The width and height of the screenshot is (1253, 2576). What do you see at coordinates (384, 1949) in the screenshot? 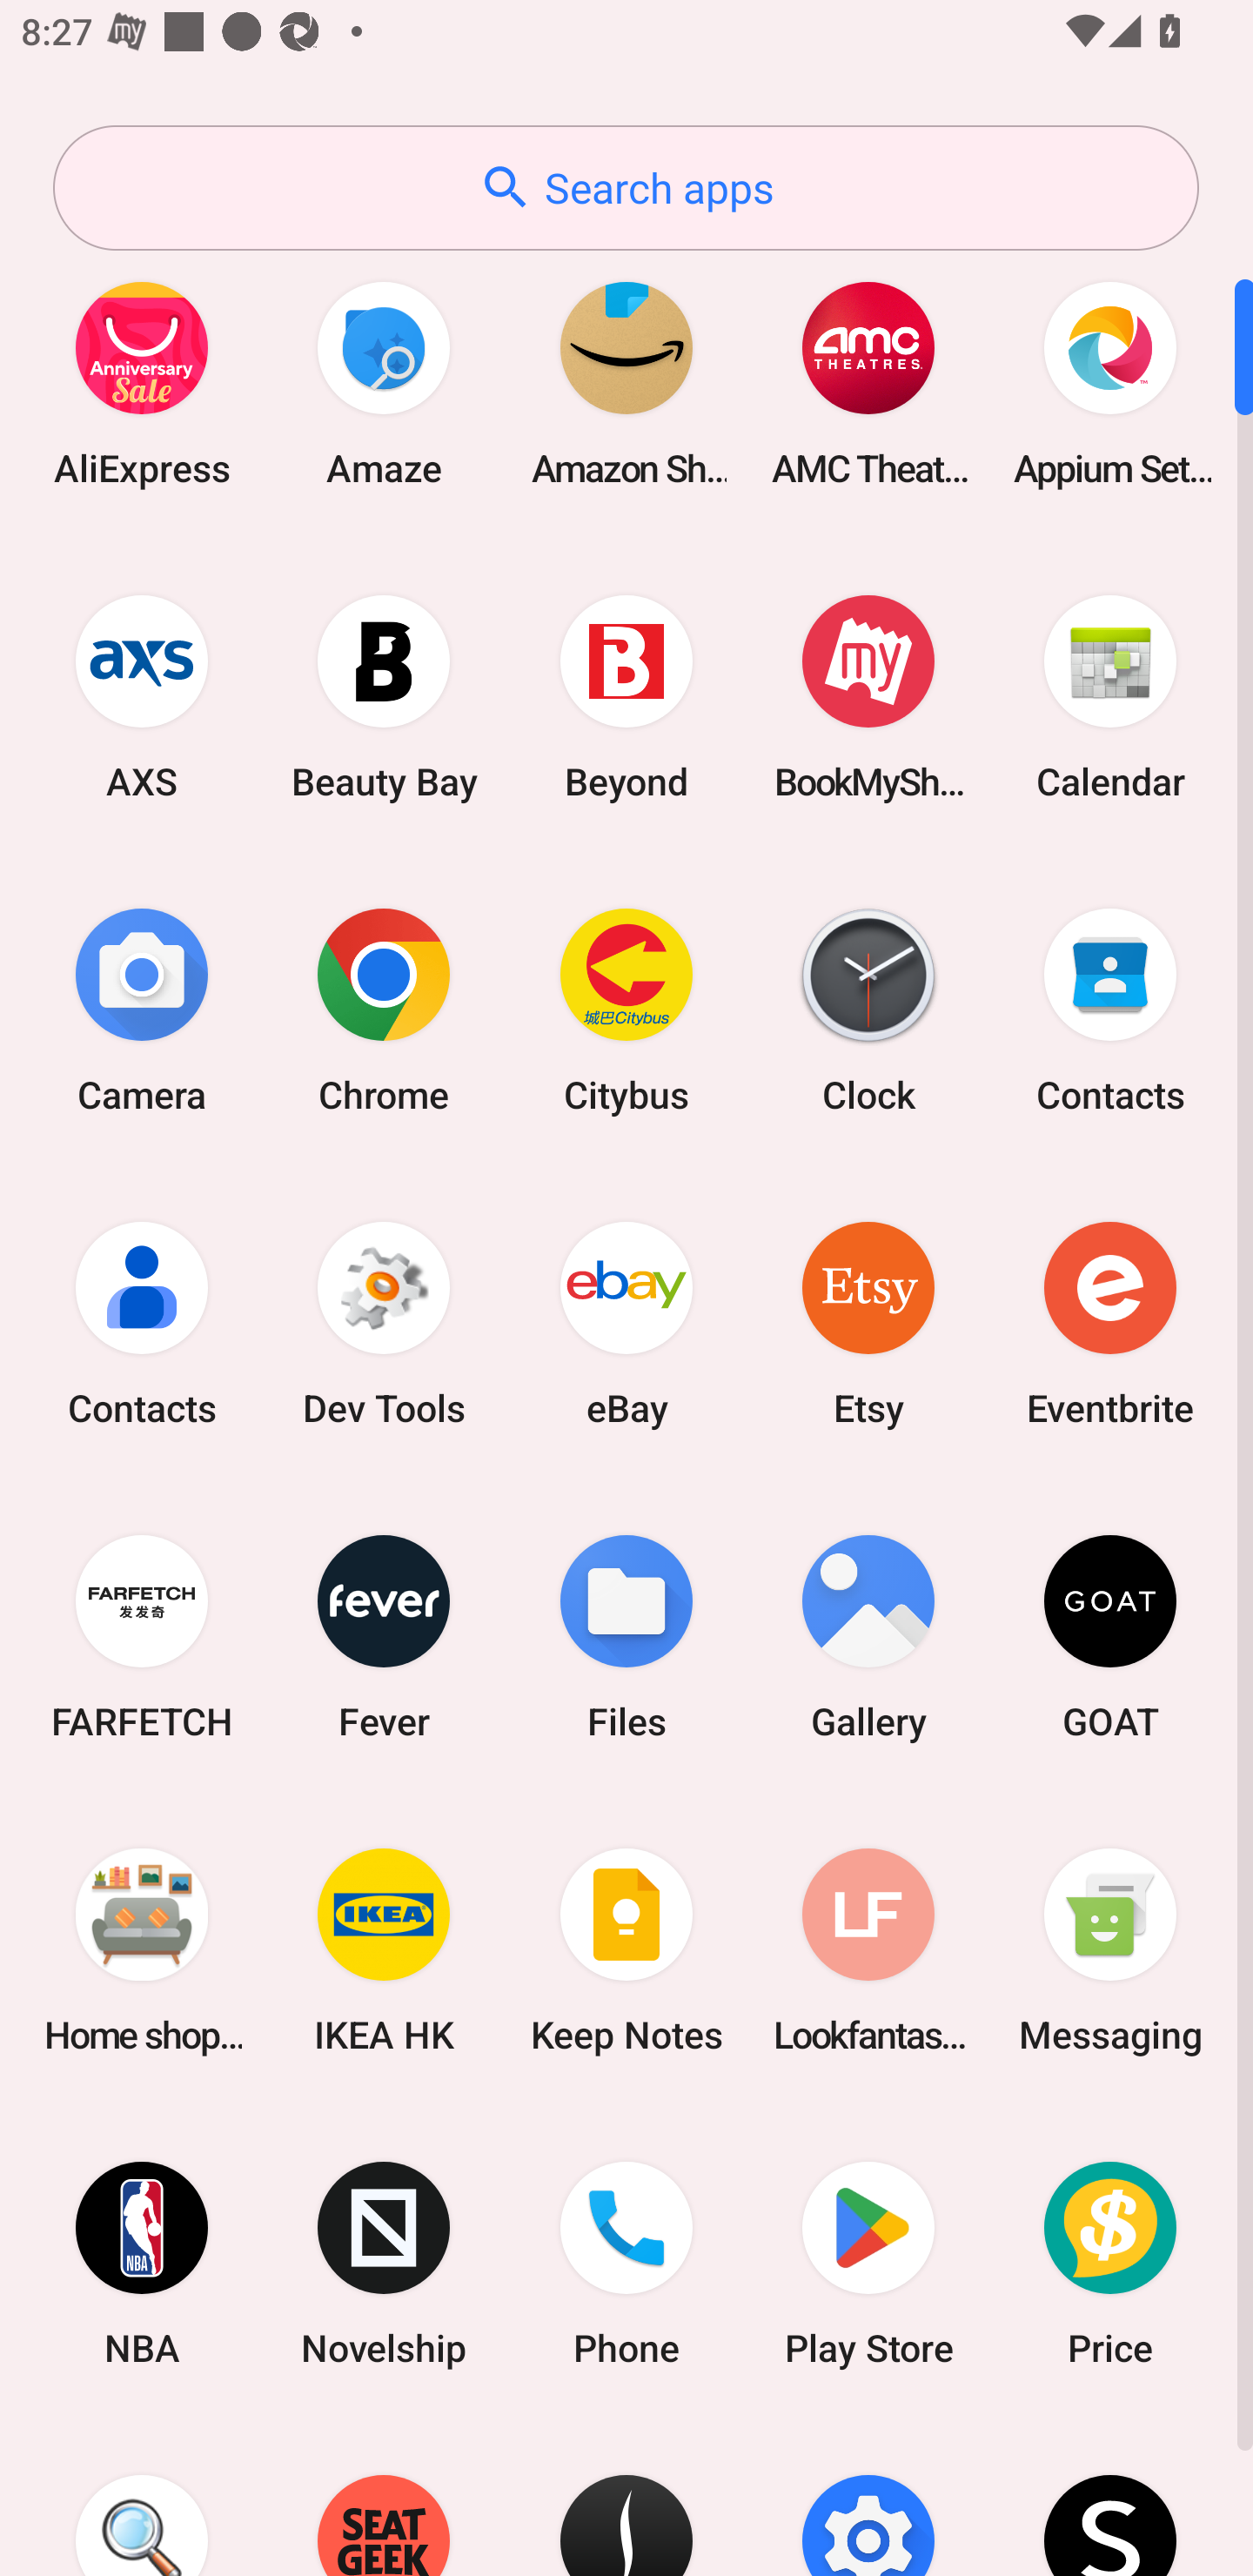
I see `IKEA HK` at bounding box center [384, 1949].